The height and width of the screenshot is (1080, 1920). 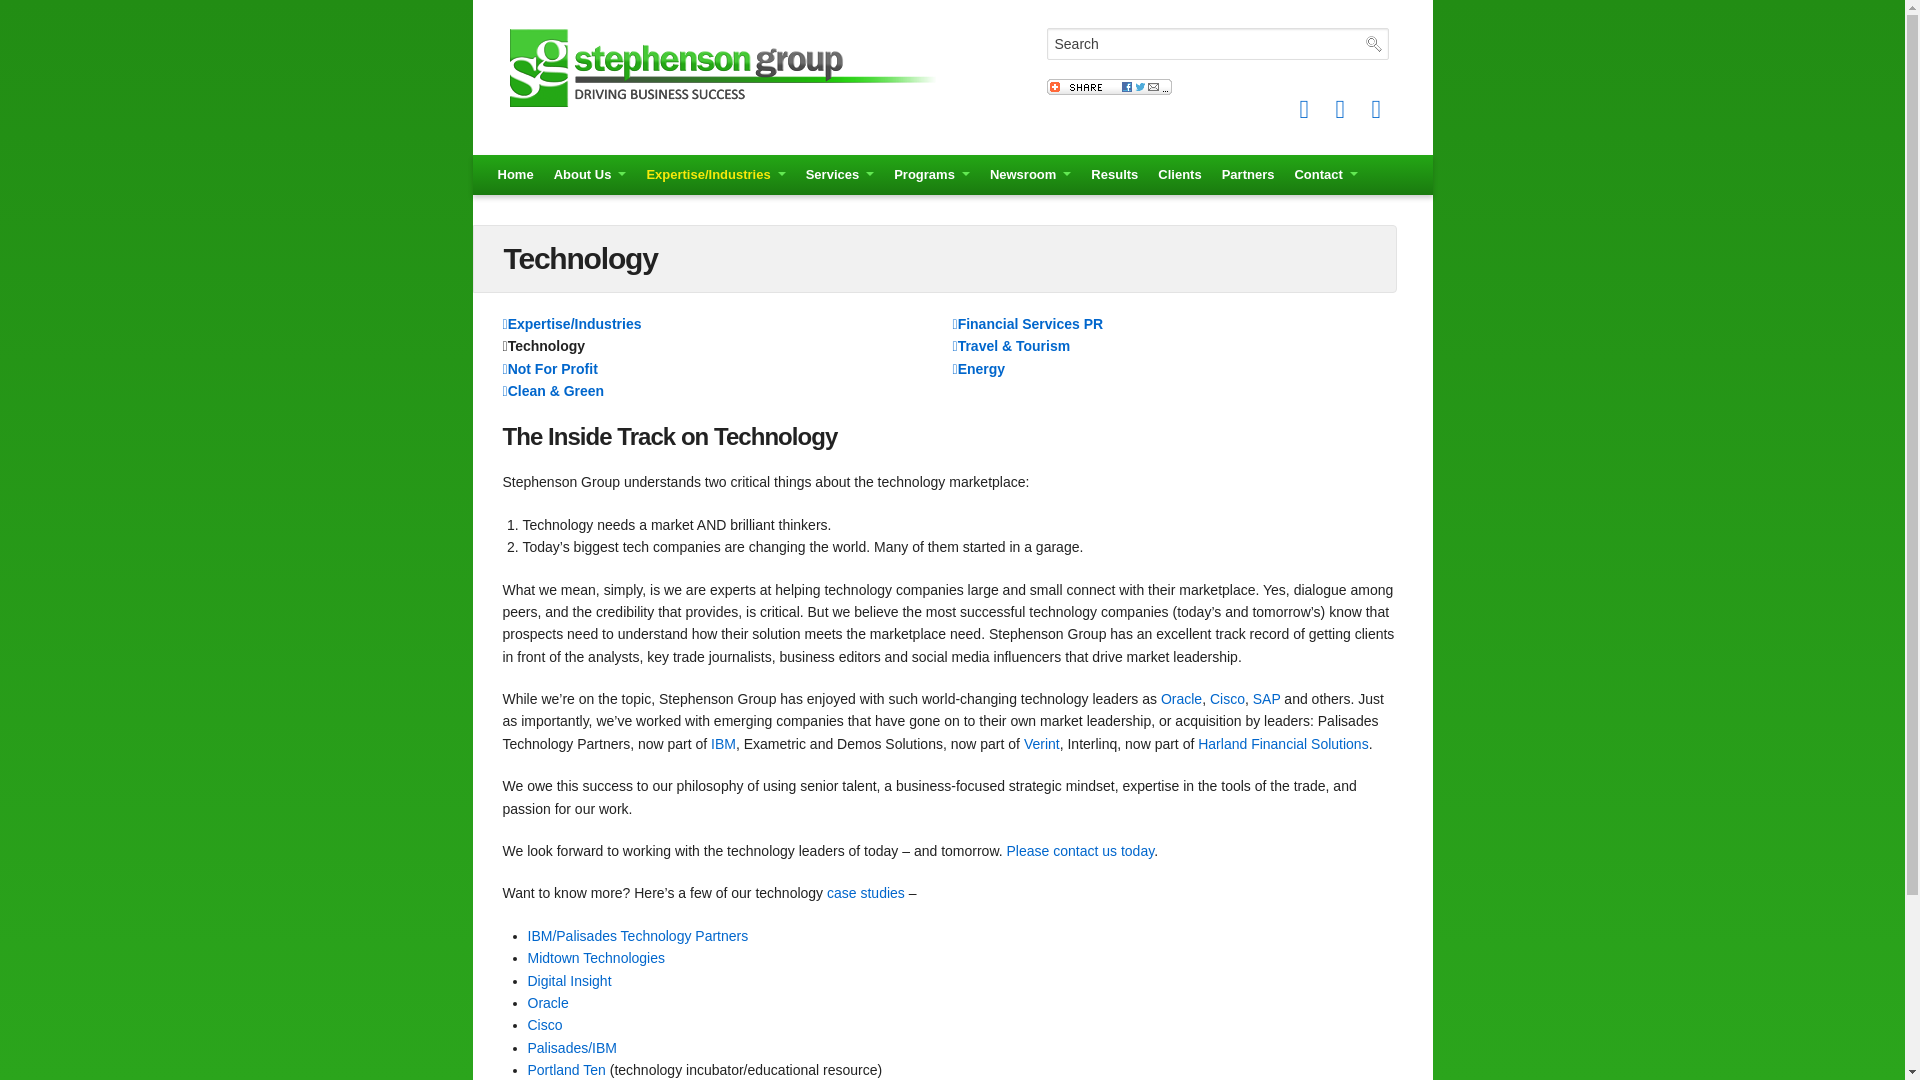 What do you see at coordinates (1248, 175) in the screenshot?
I see `Partners` at bounding box center [1248, 175].